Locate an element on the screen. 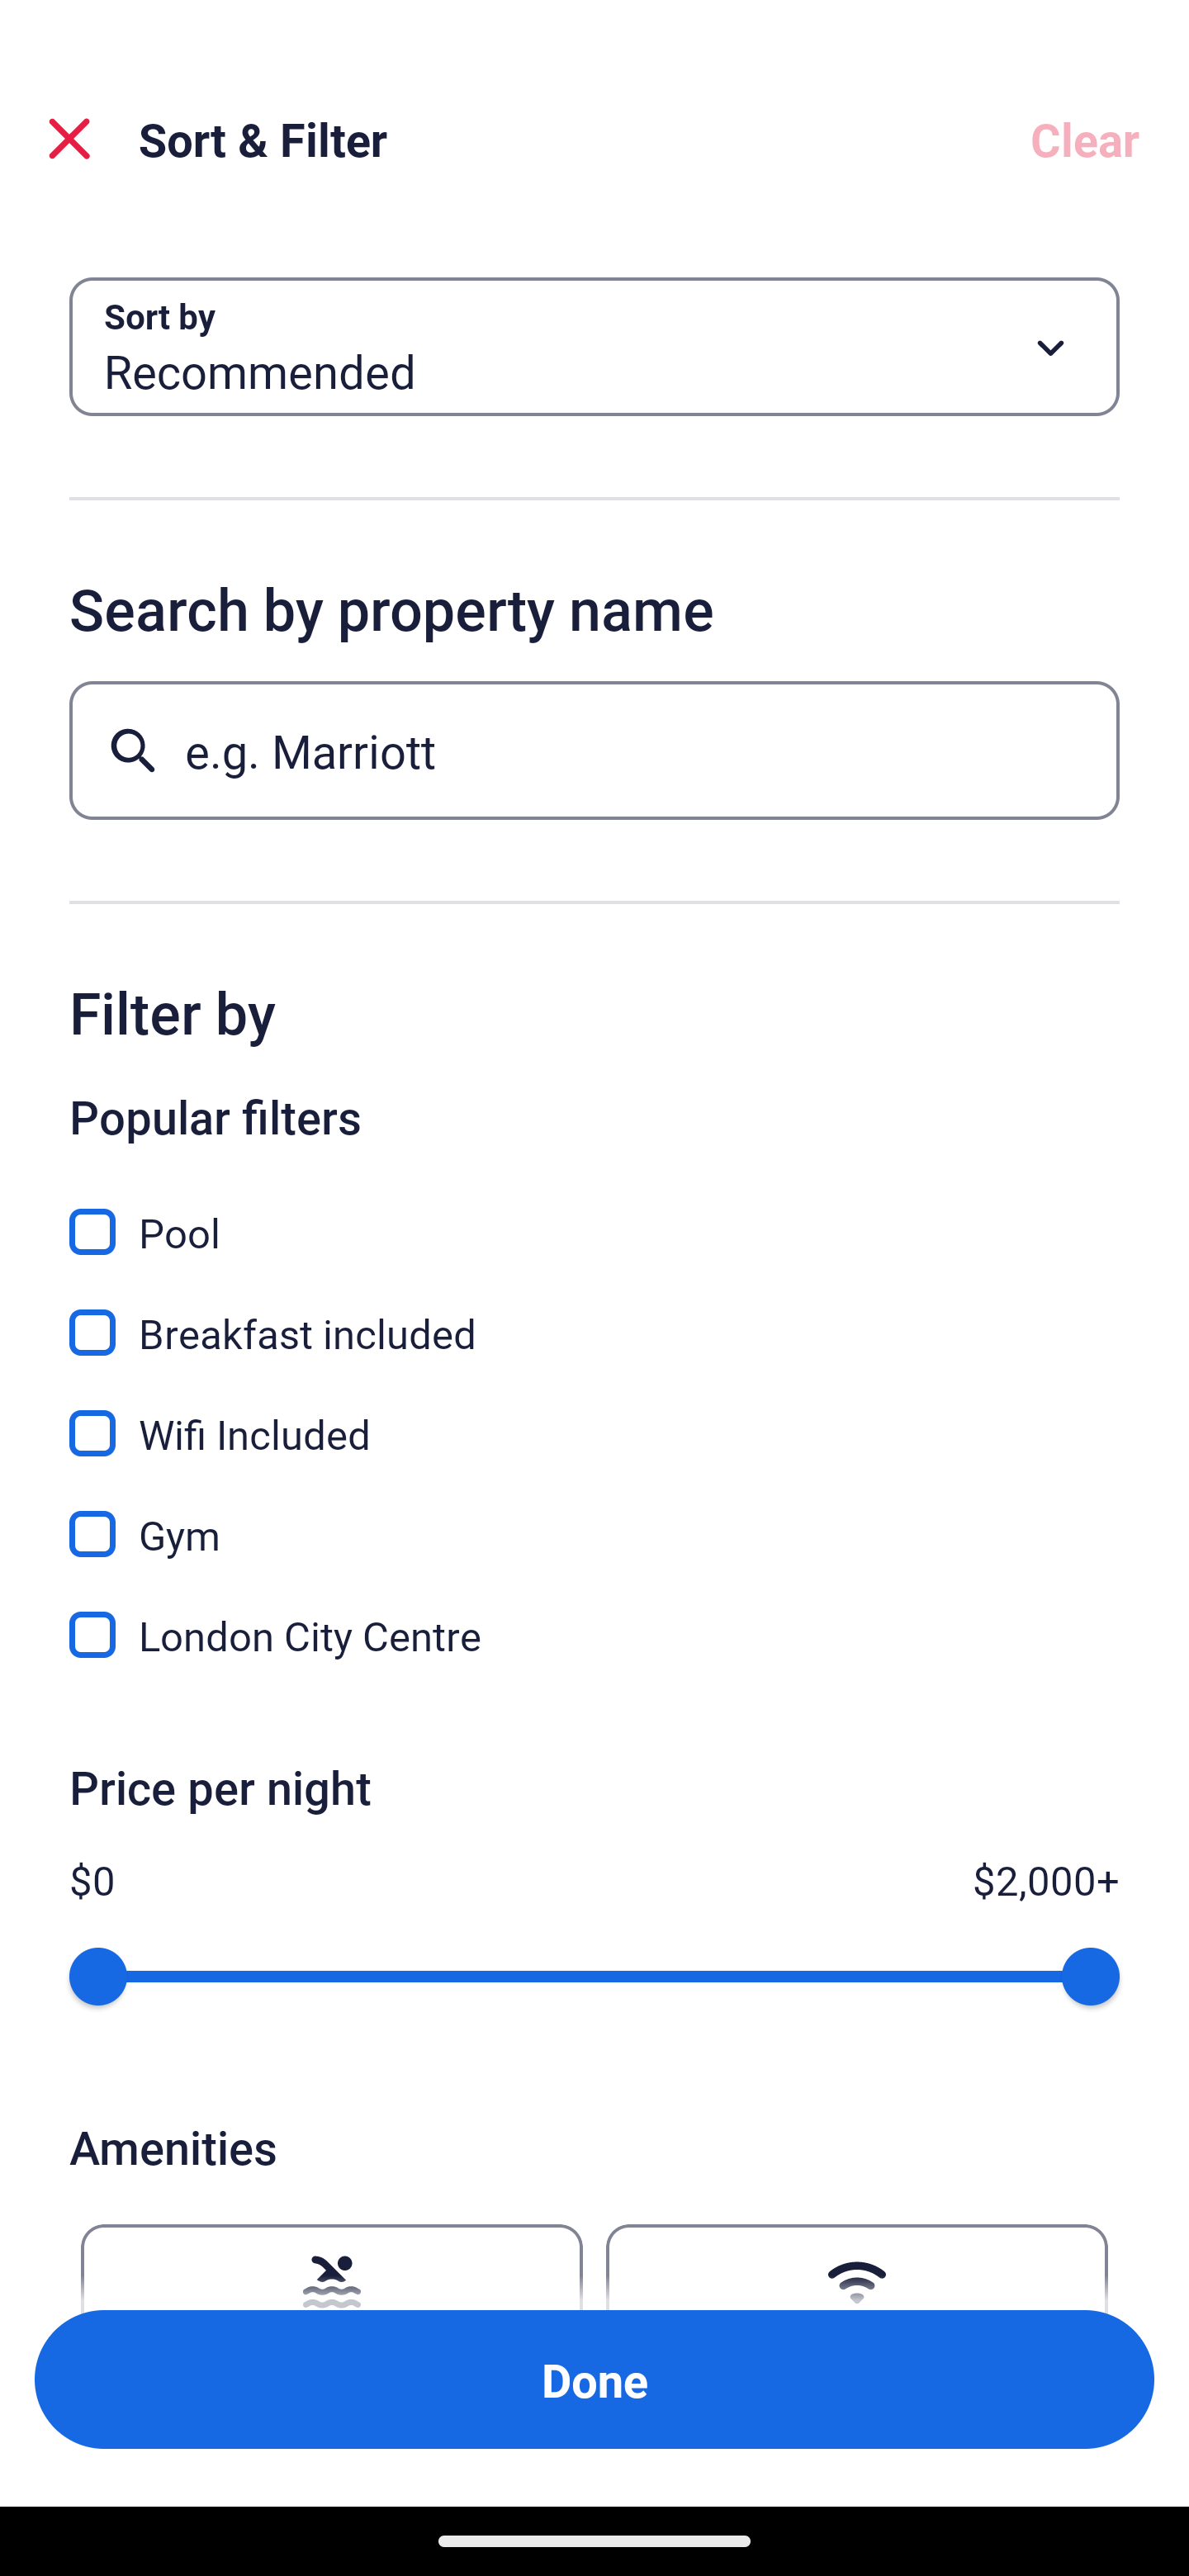 The width and height of the screenshot is (1189, 2576). Close Sort and Filter is located at coordinates (69, 139).